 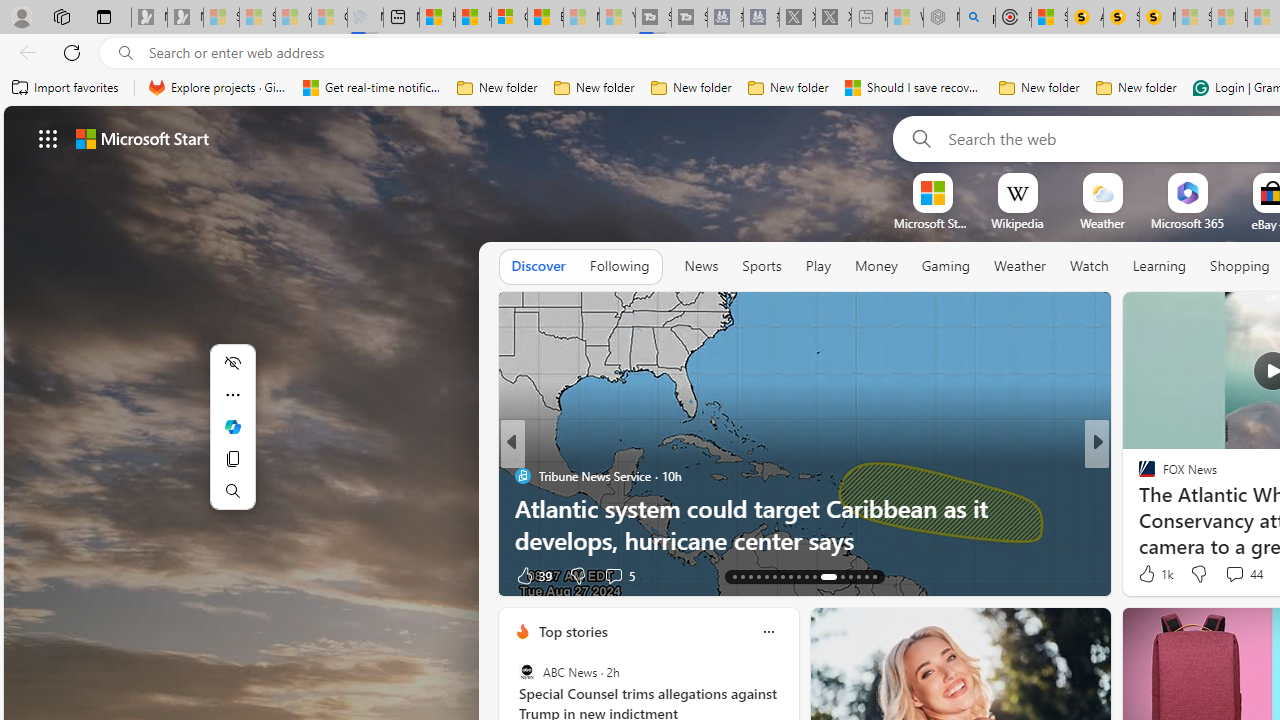 What do you see at coordinates (774, 576) in the screenshot?
I see `AutomationID: tab-18` at bounding box center [774, 576].